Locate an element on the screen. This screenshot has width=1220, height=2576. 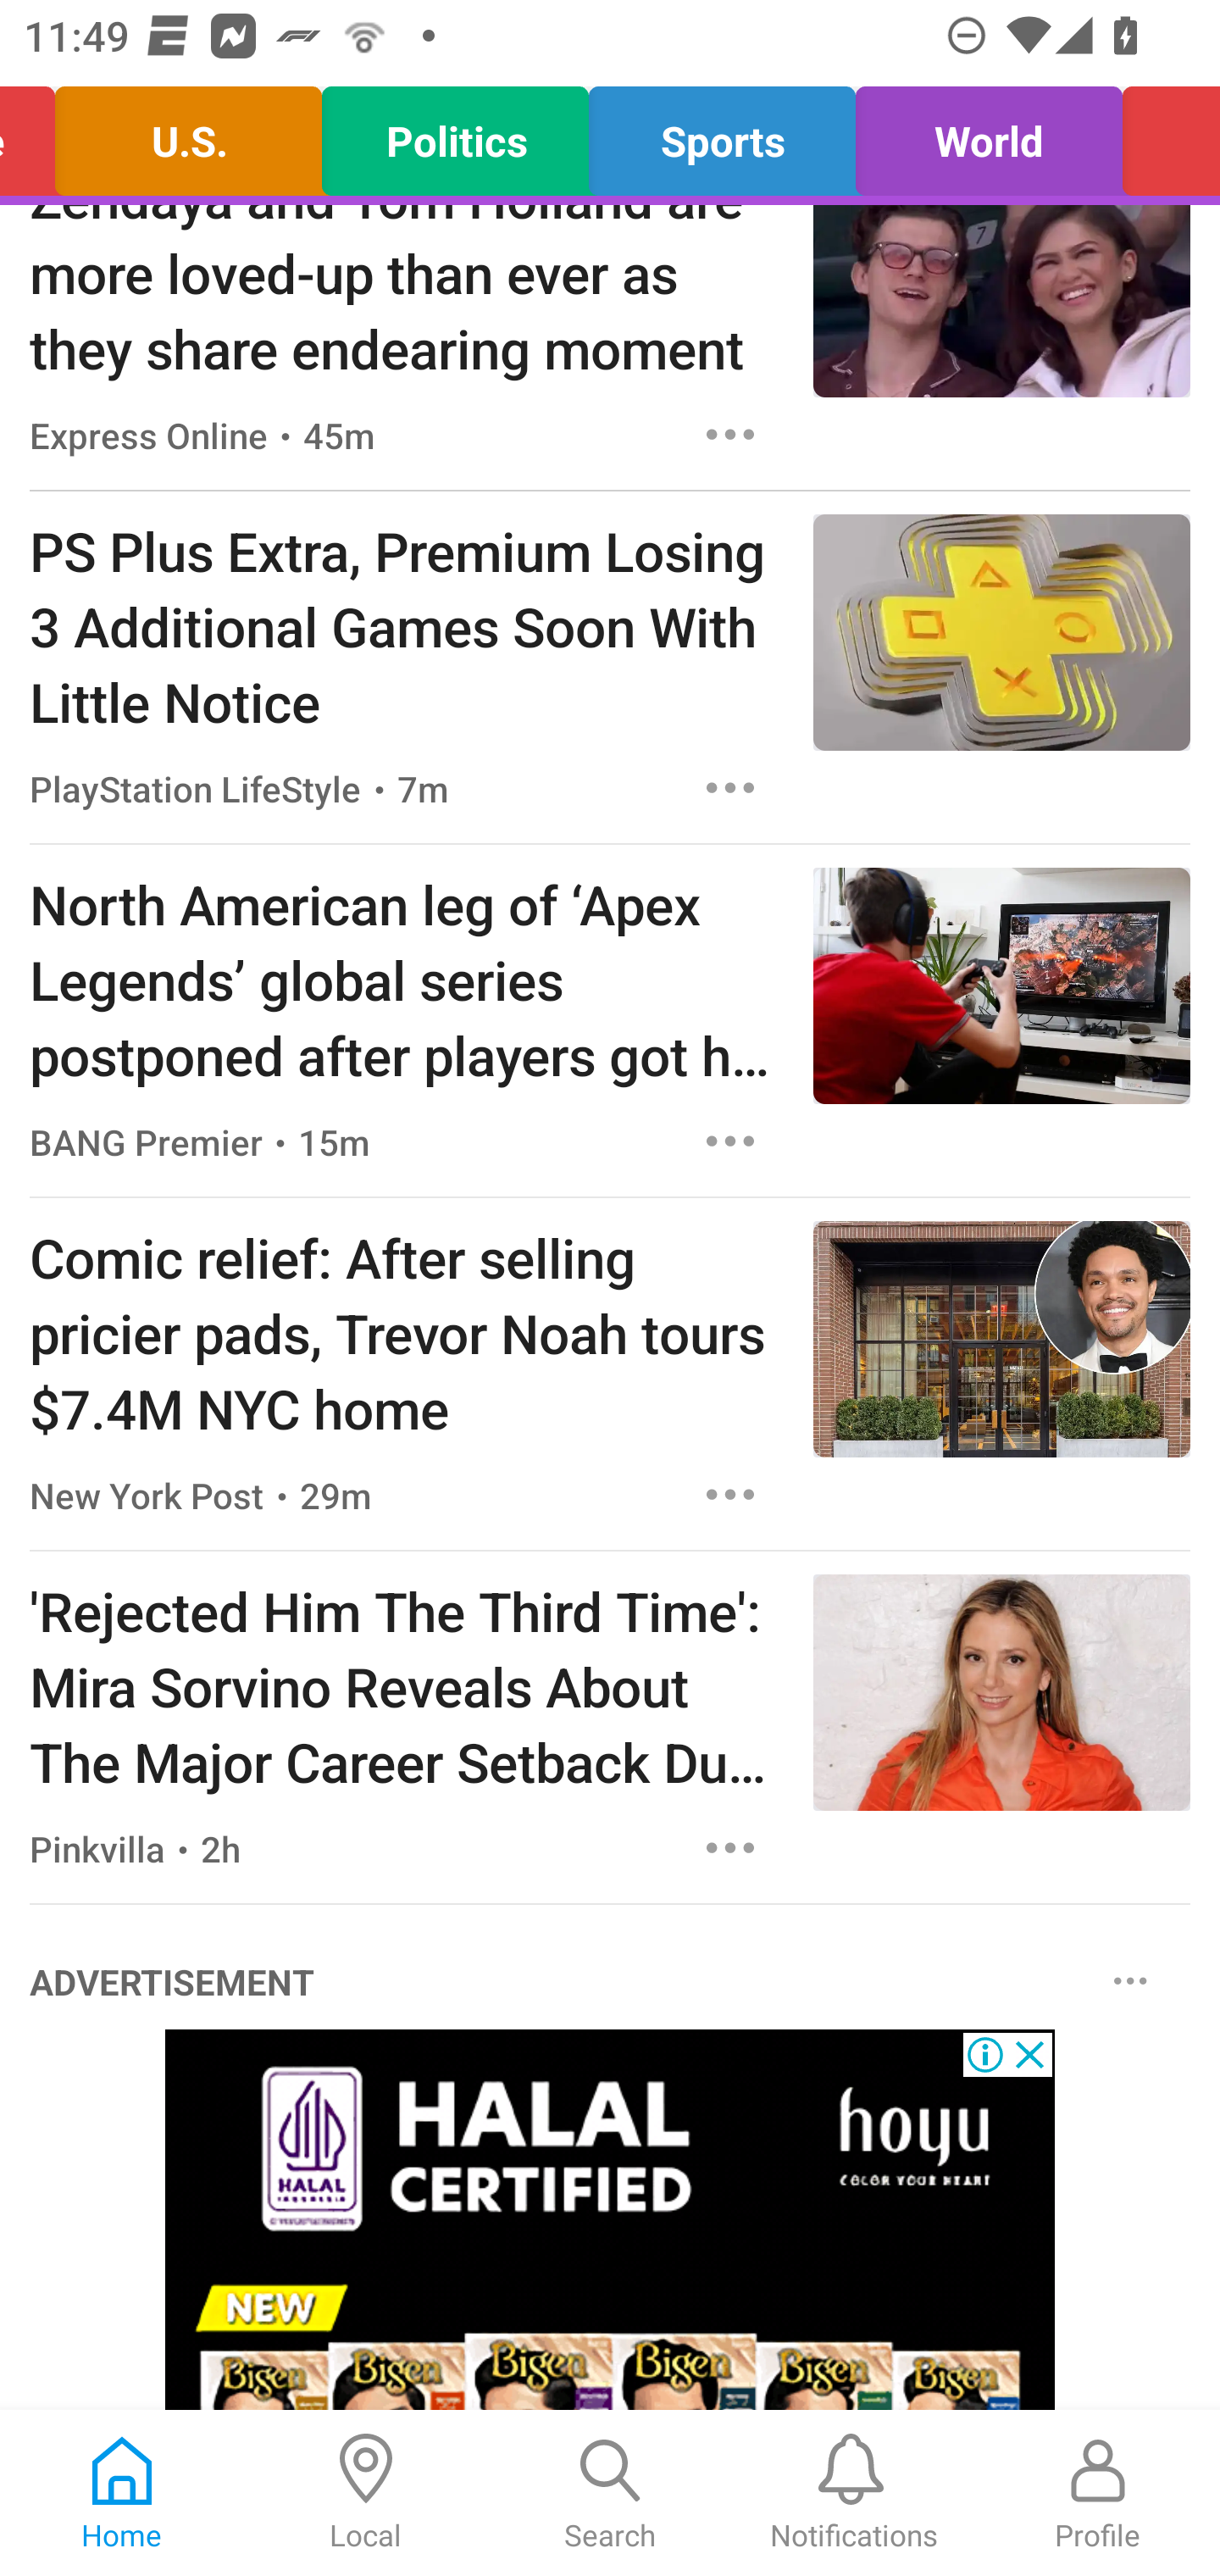
28 is located at coordinates (610, 2220).